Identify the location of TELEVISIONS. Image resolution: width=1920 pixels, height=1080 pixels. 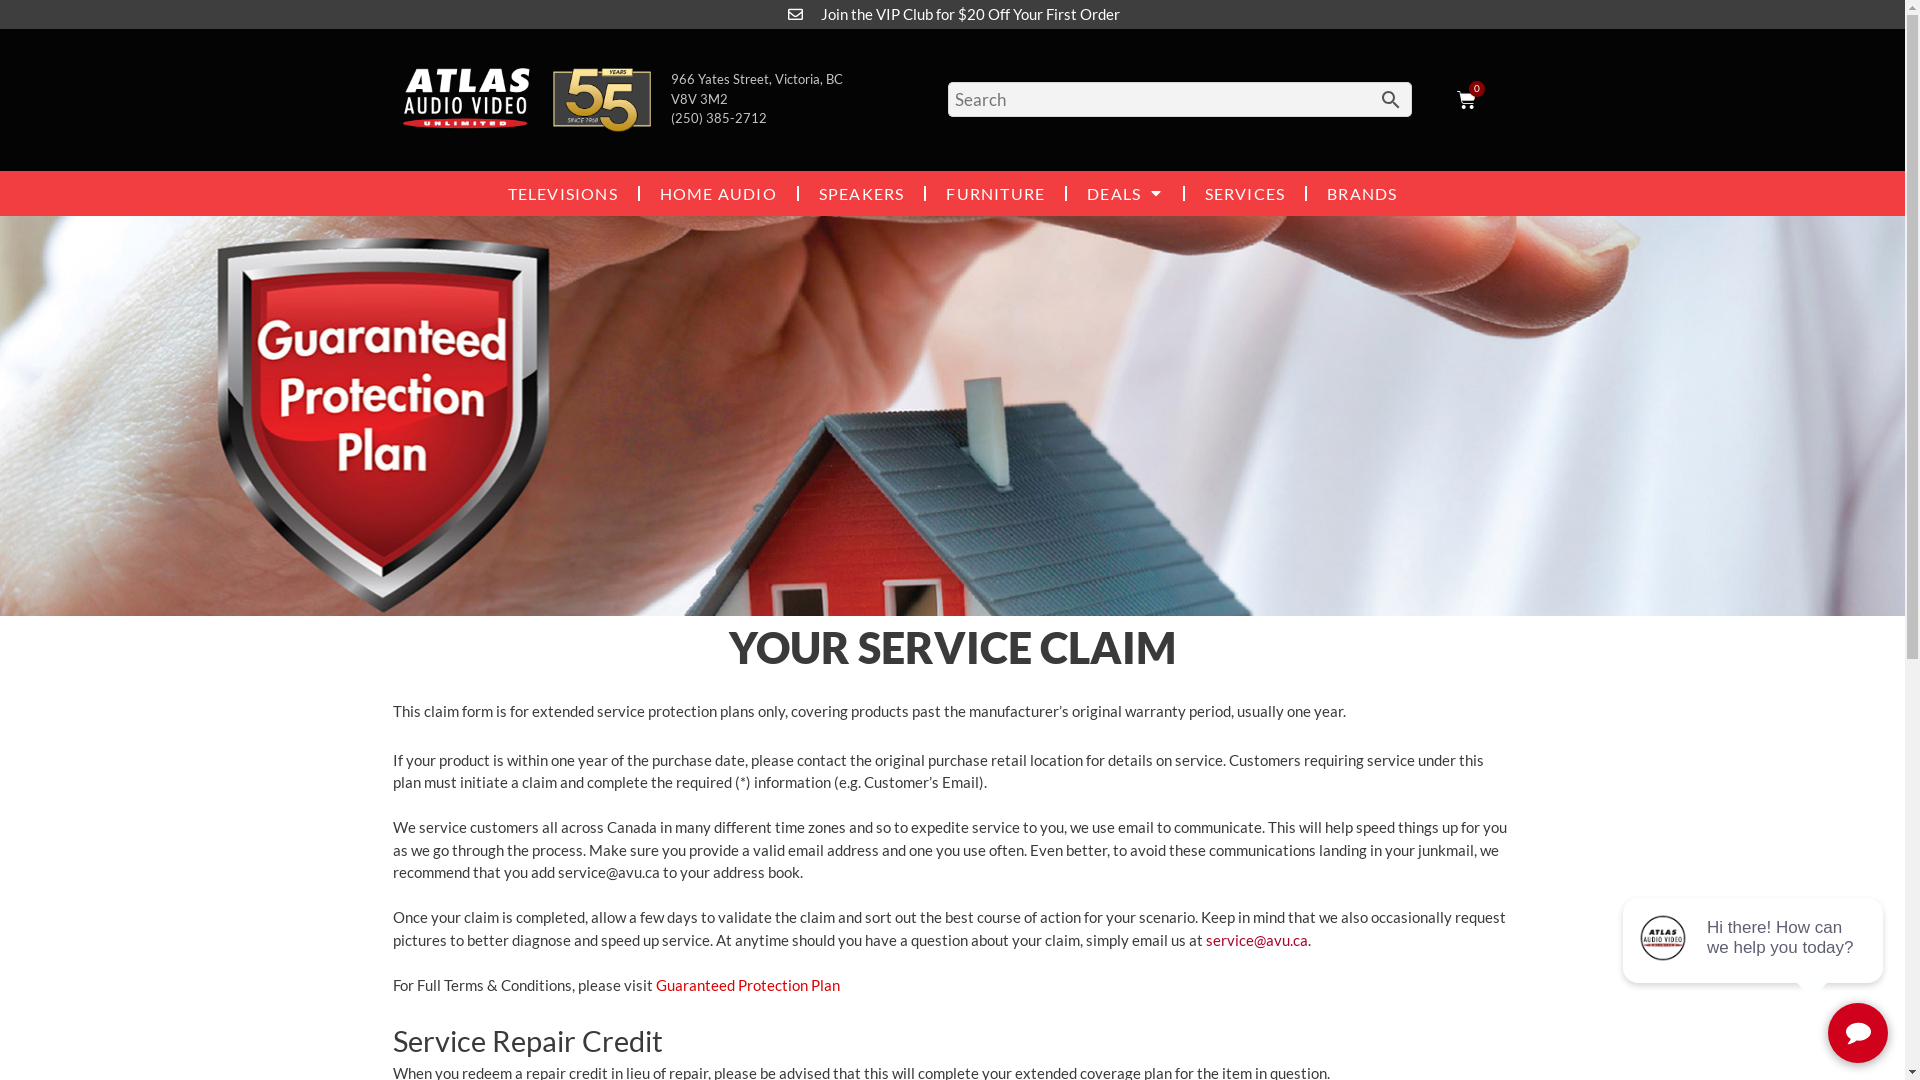
(563, 193).